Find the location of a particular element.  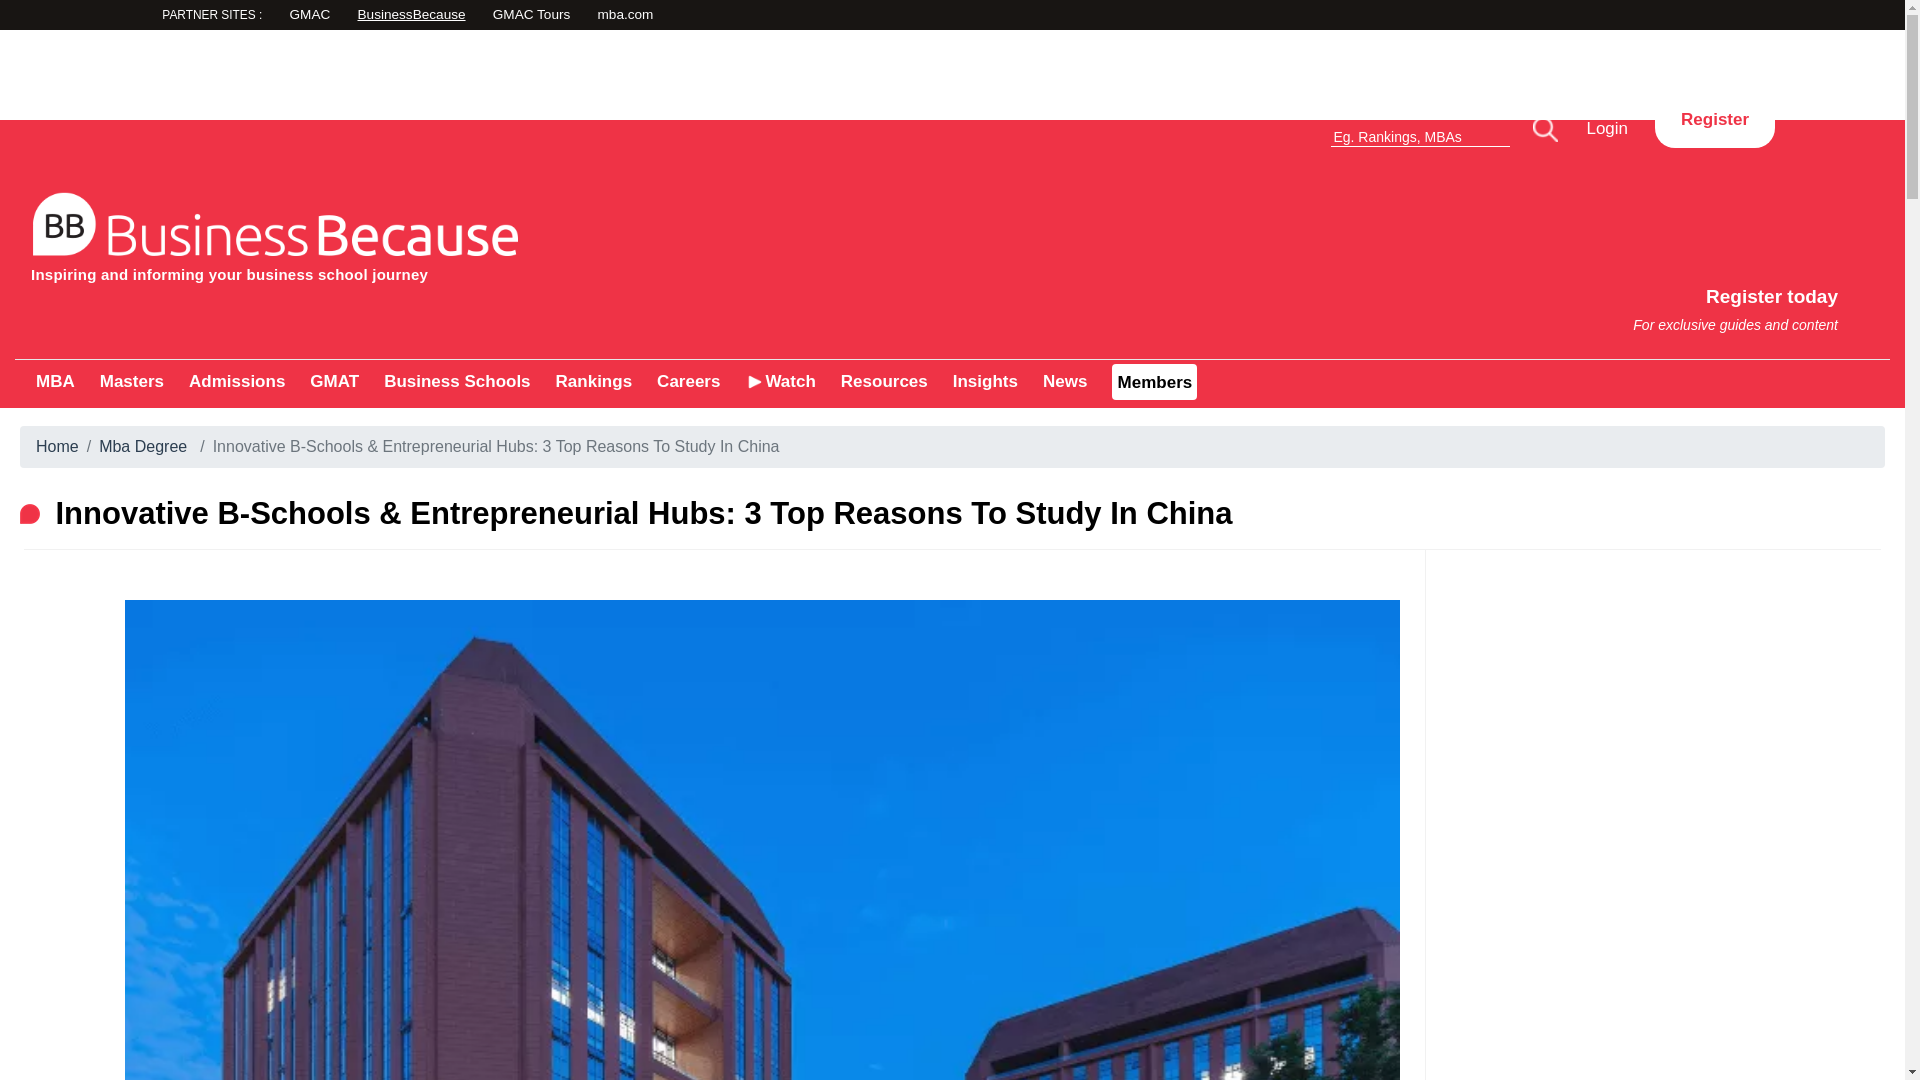

mba.com is located at coordinates (334, 380).